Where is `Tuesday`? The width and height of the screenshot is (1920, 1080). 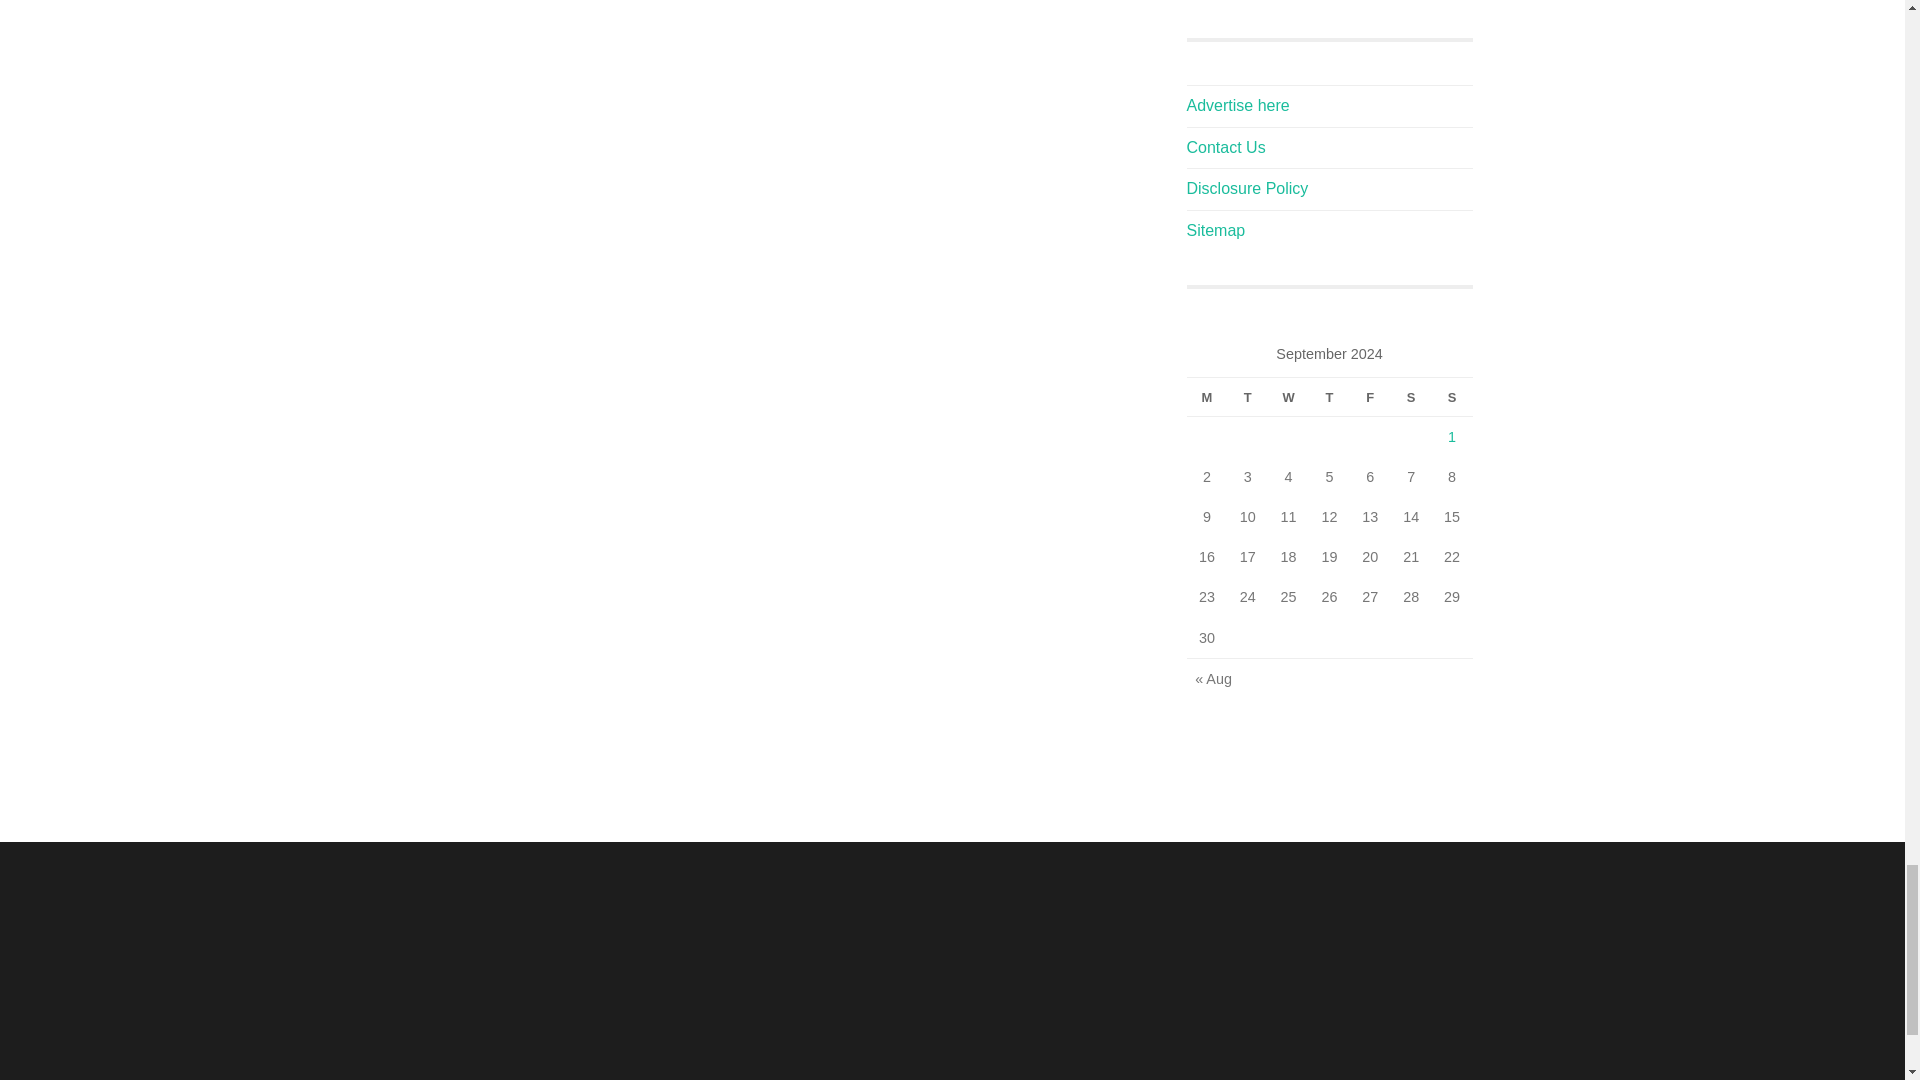
Tuesday is located at coordinates (1246, 397).